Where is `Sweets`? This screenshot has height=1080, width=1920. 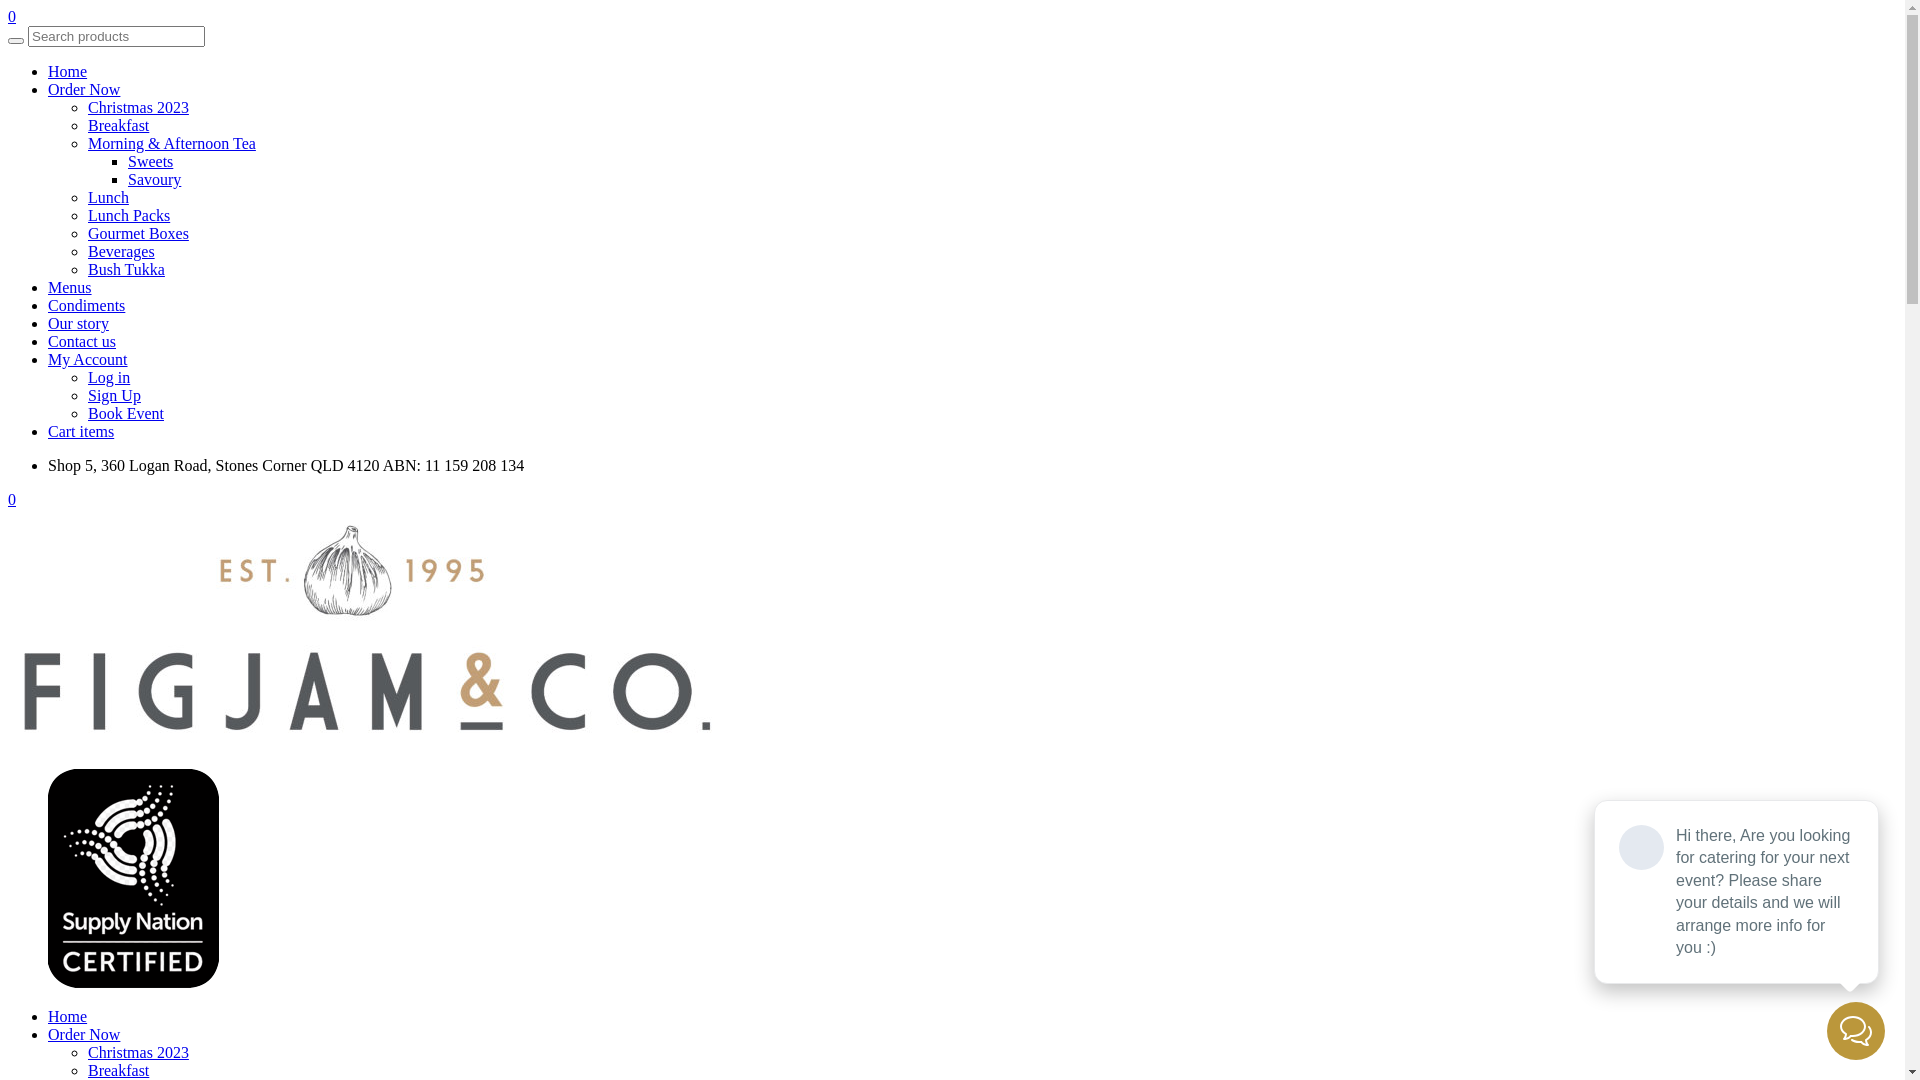
Sweets is located at coordinates (150, 162).